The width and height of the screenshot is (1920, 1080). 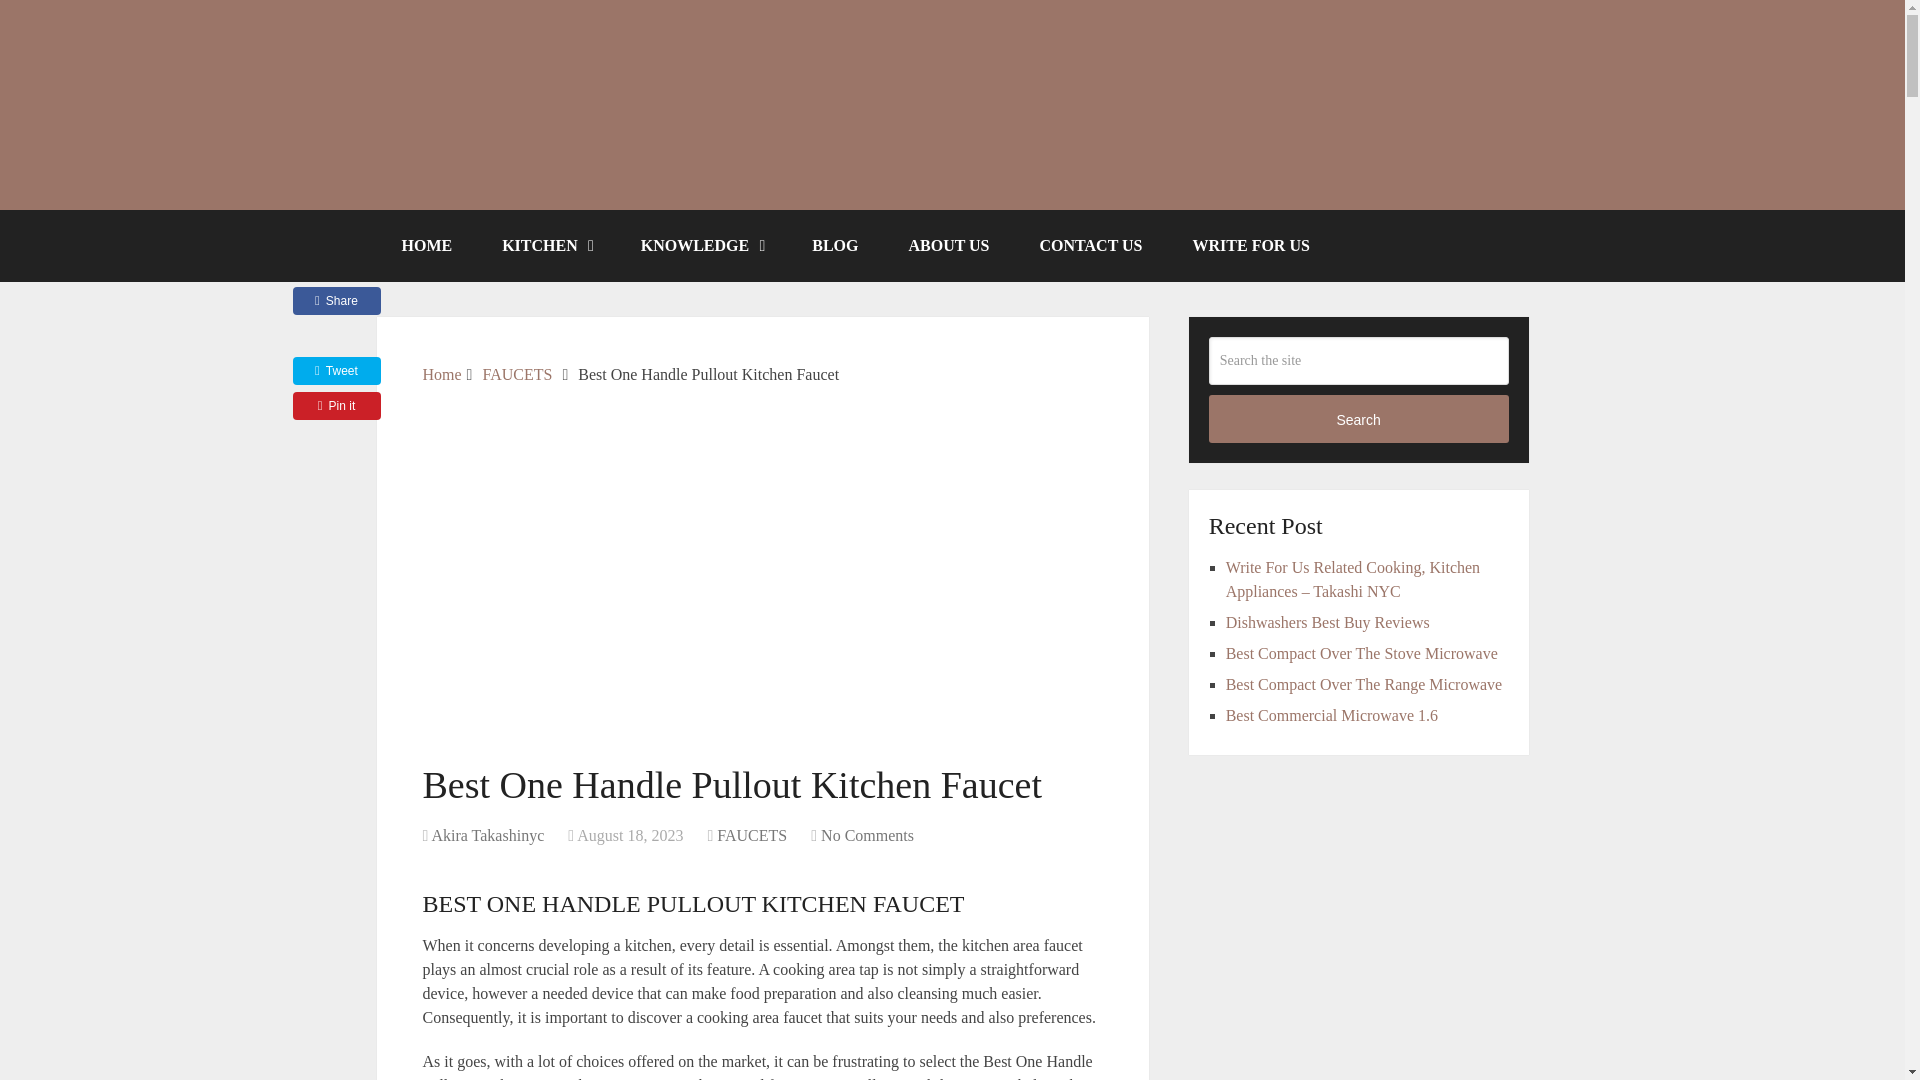 What do you see at coordinates (867, 835) in the screenshot?
I see `No Comments` at bounding box center [867, 835].